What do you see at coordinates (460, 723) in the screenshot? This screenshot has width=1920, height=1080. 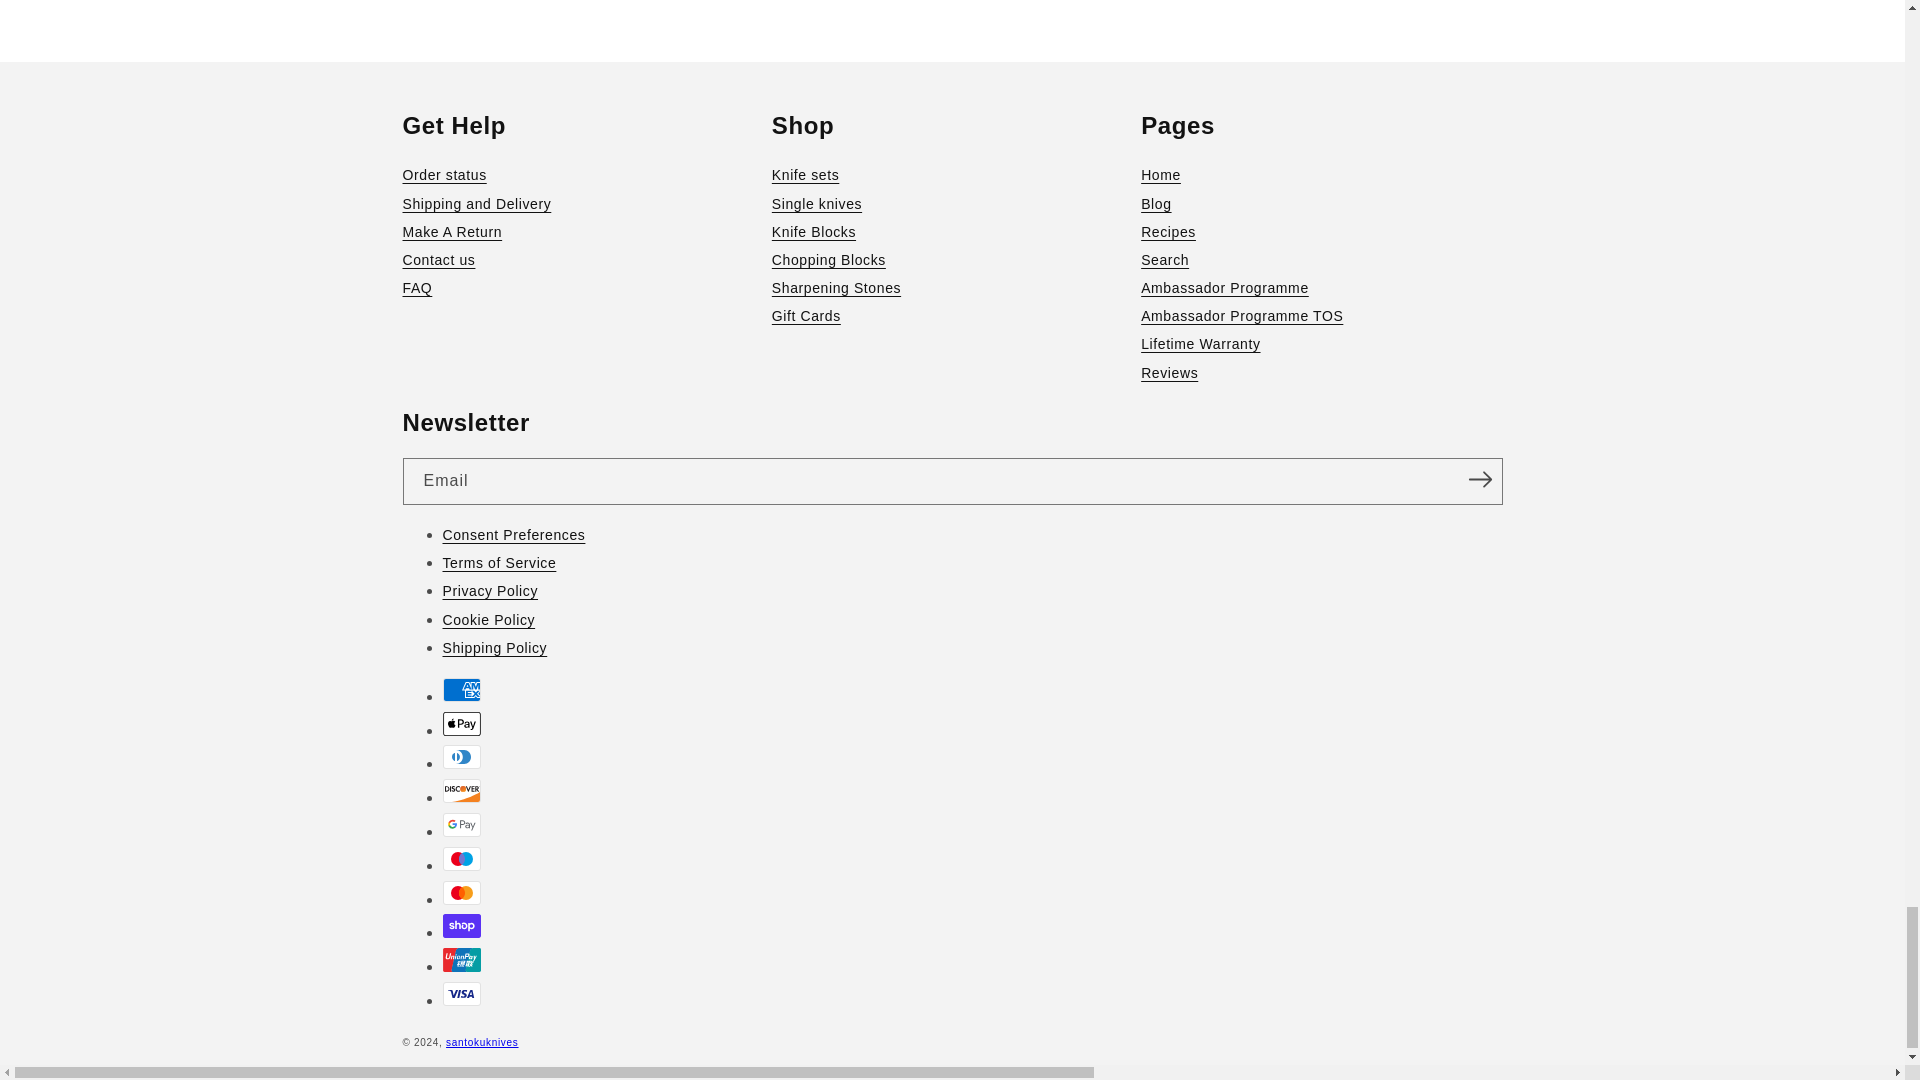 I see `Apple Pay` at bounding box center [460, 723].